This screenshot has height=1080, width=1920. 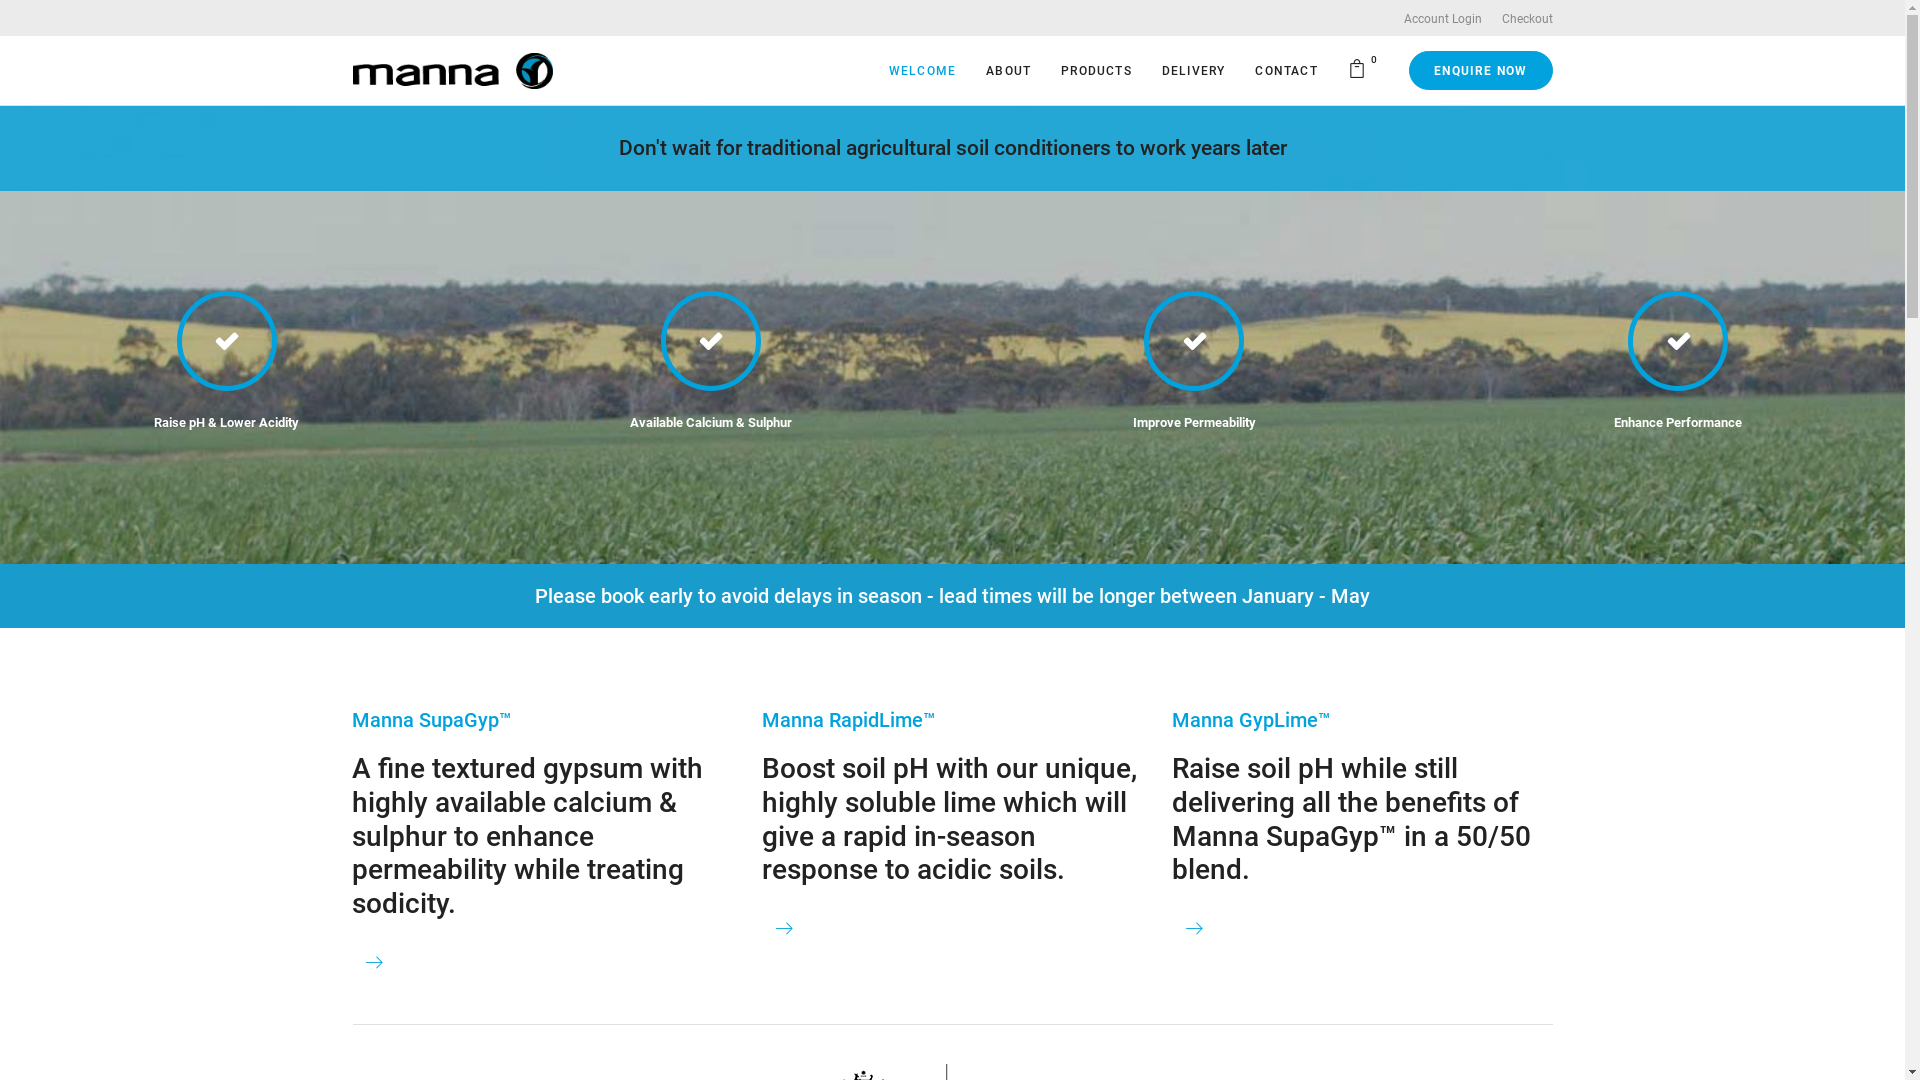 I want to click on WELCOME, so click(x=922, y=70).